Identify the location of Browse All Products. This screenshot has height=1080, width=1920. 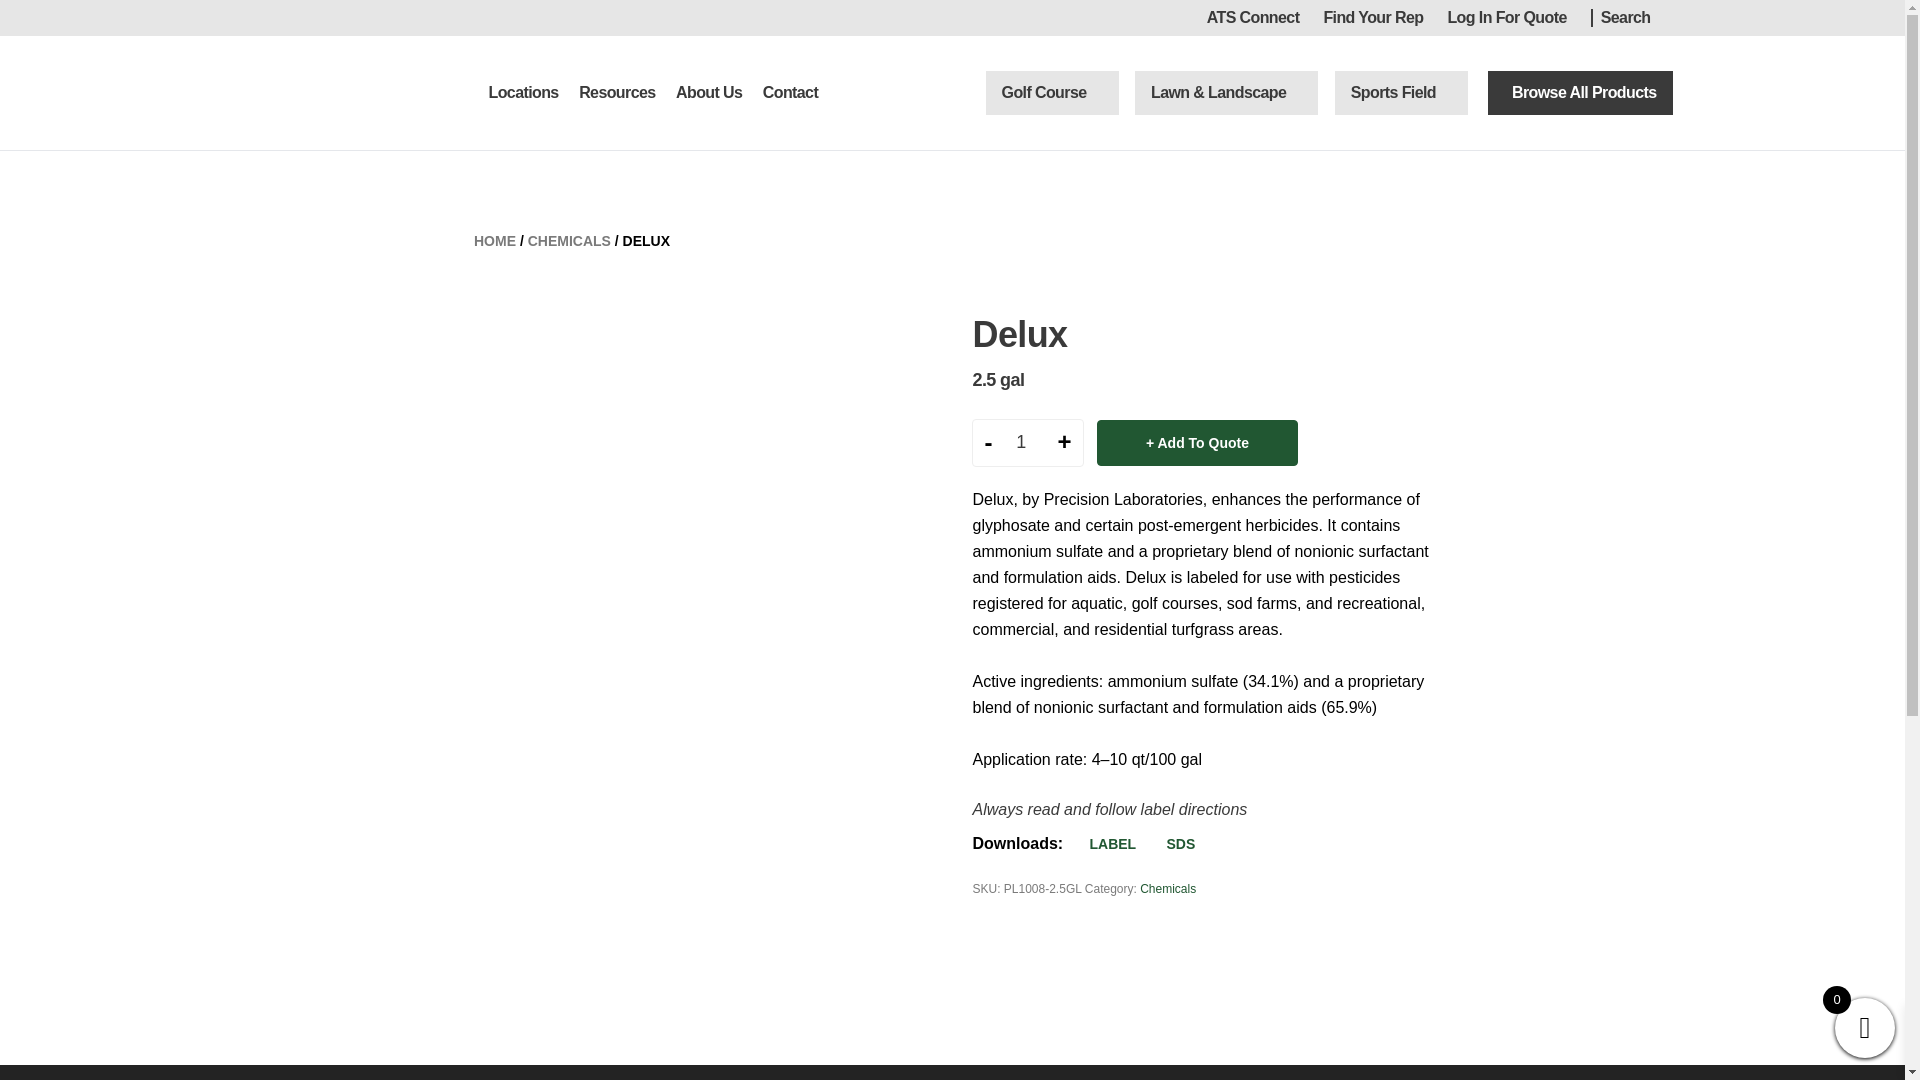
(1580, 92).